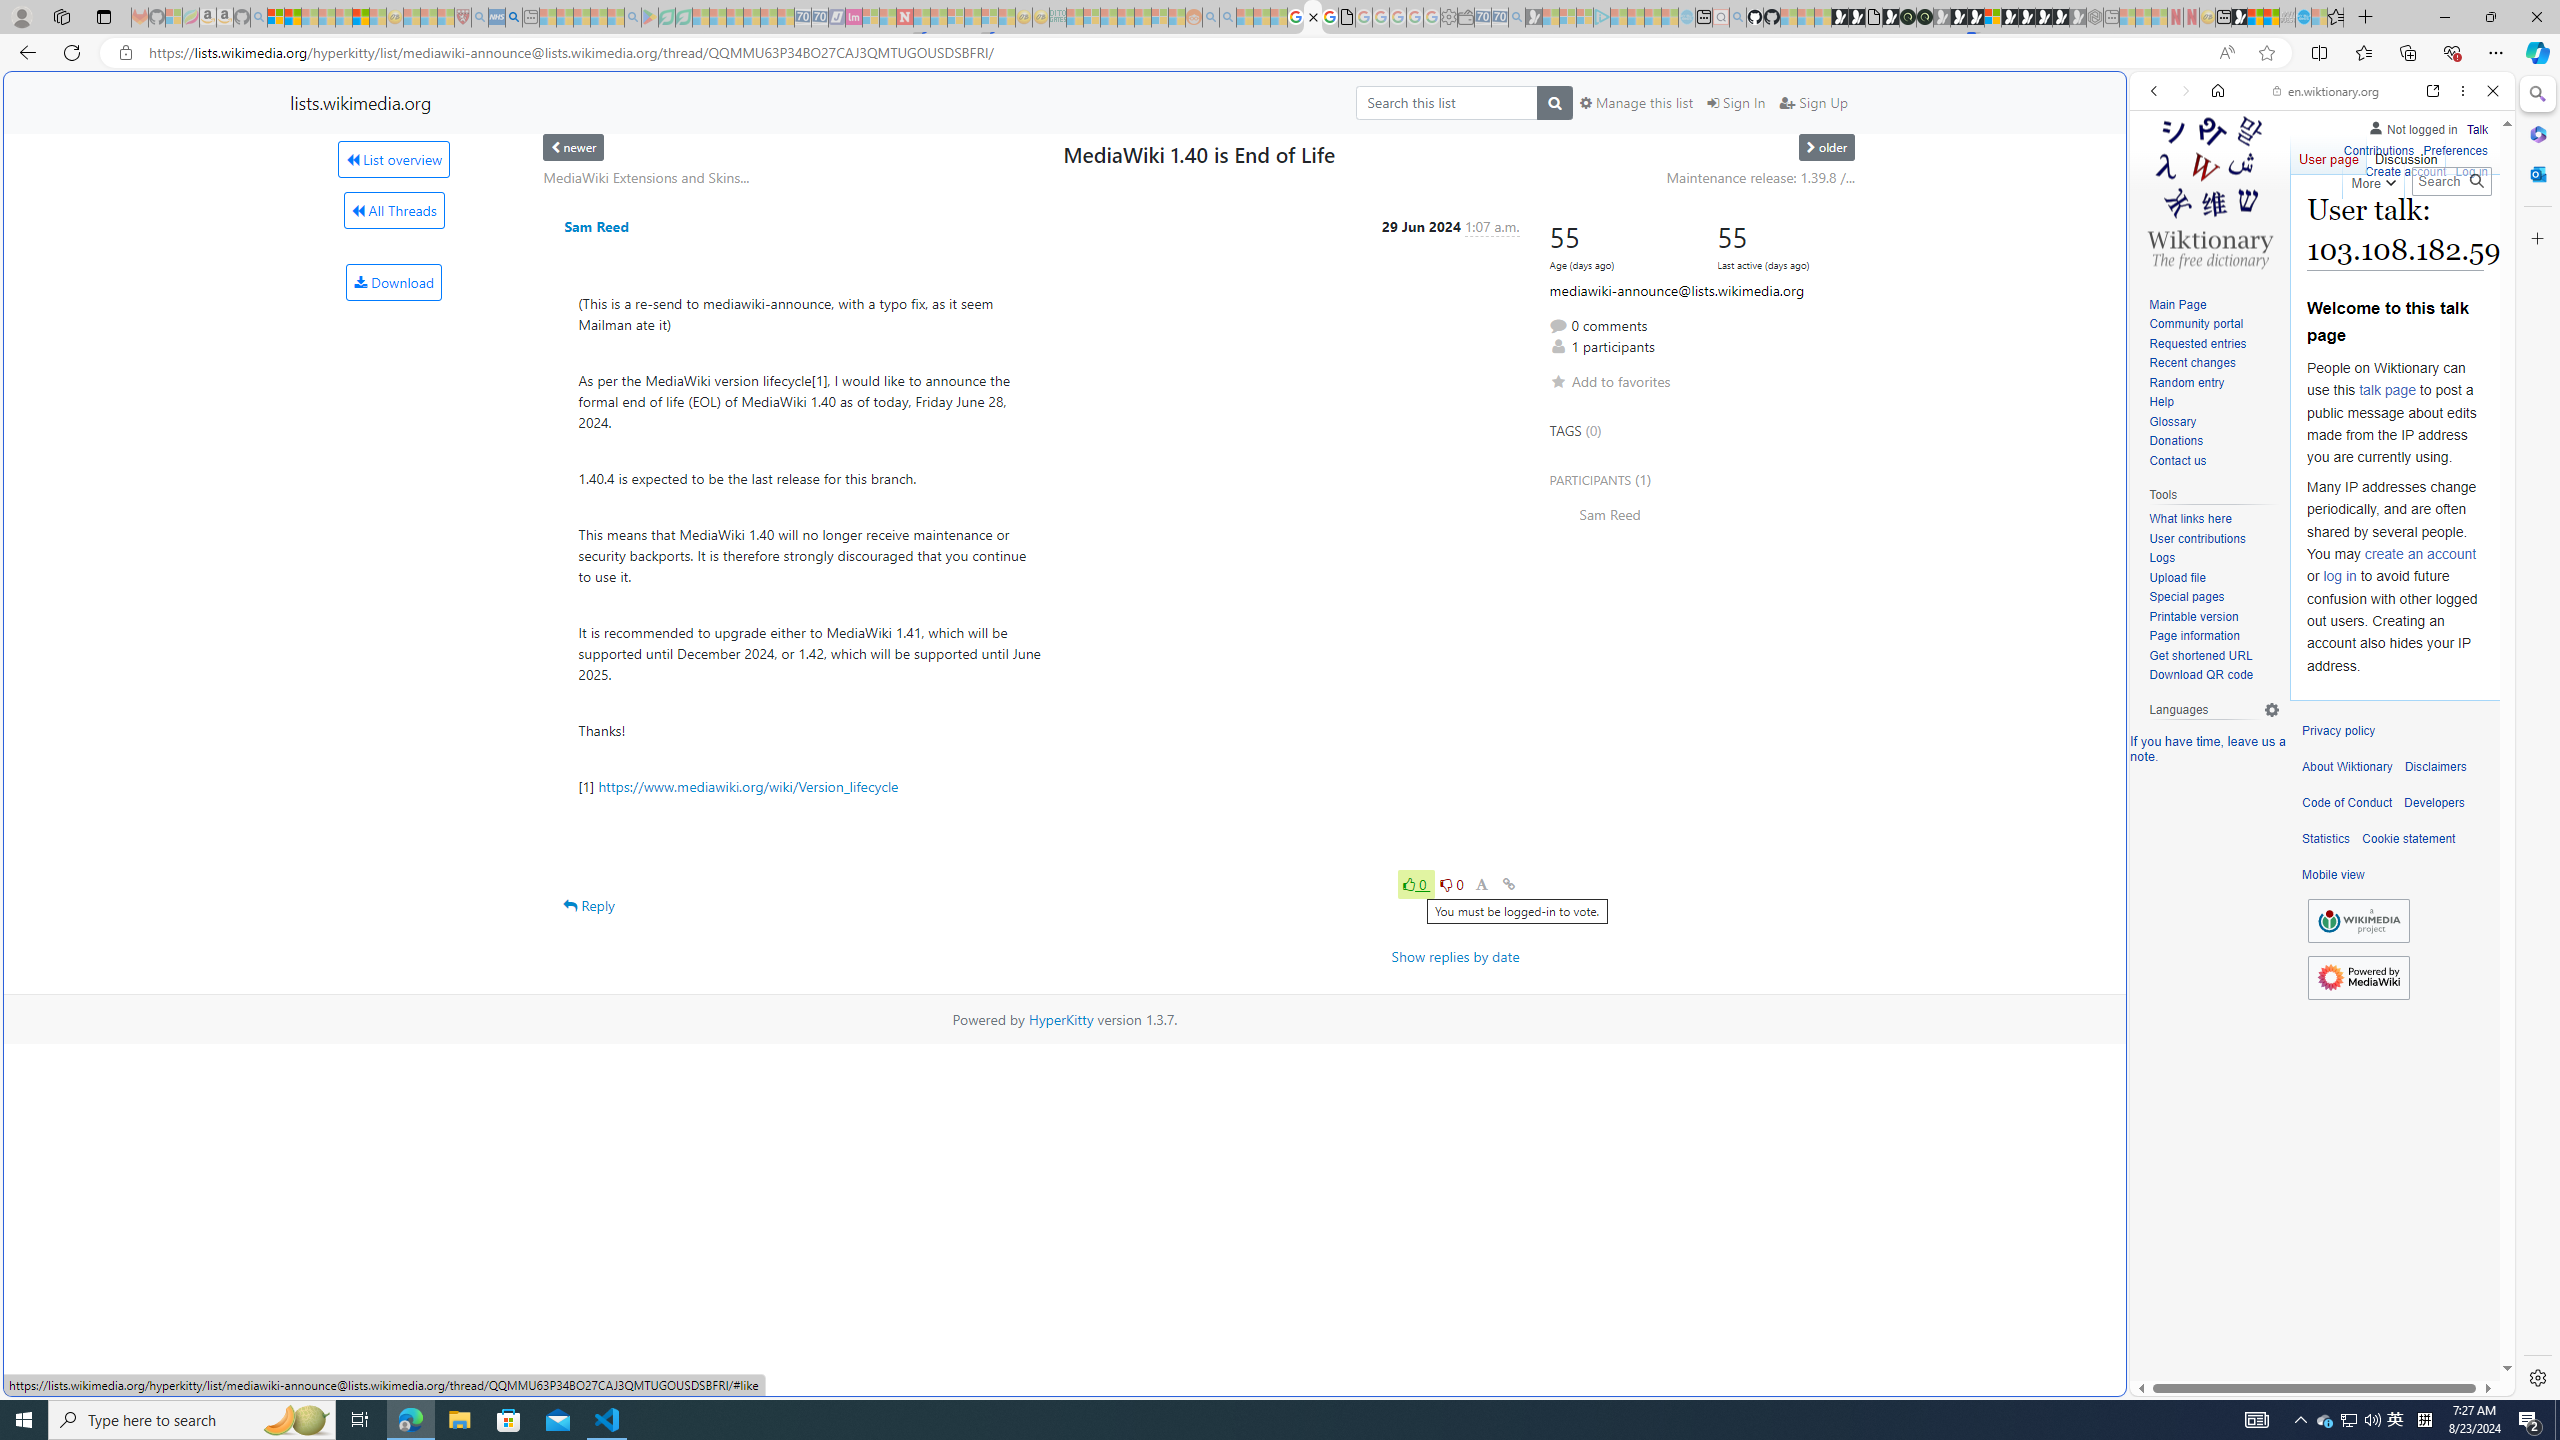  What do you see at coordinates (360, 102) in the screenshot?
I see `lists.wikimedia.org` at bounding box center [360, 102].